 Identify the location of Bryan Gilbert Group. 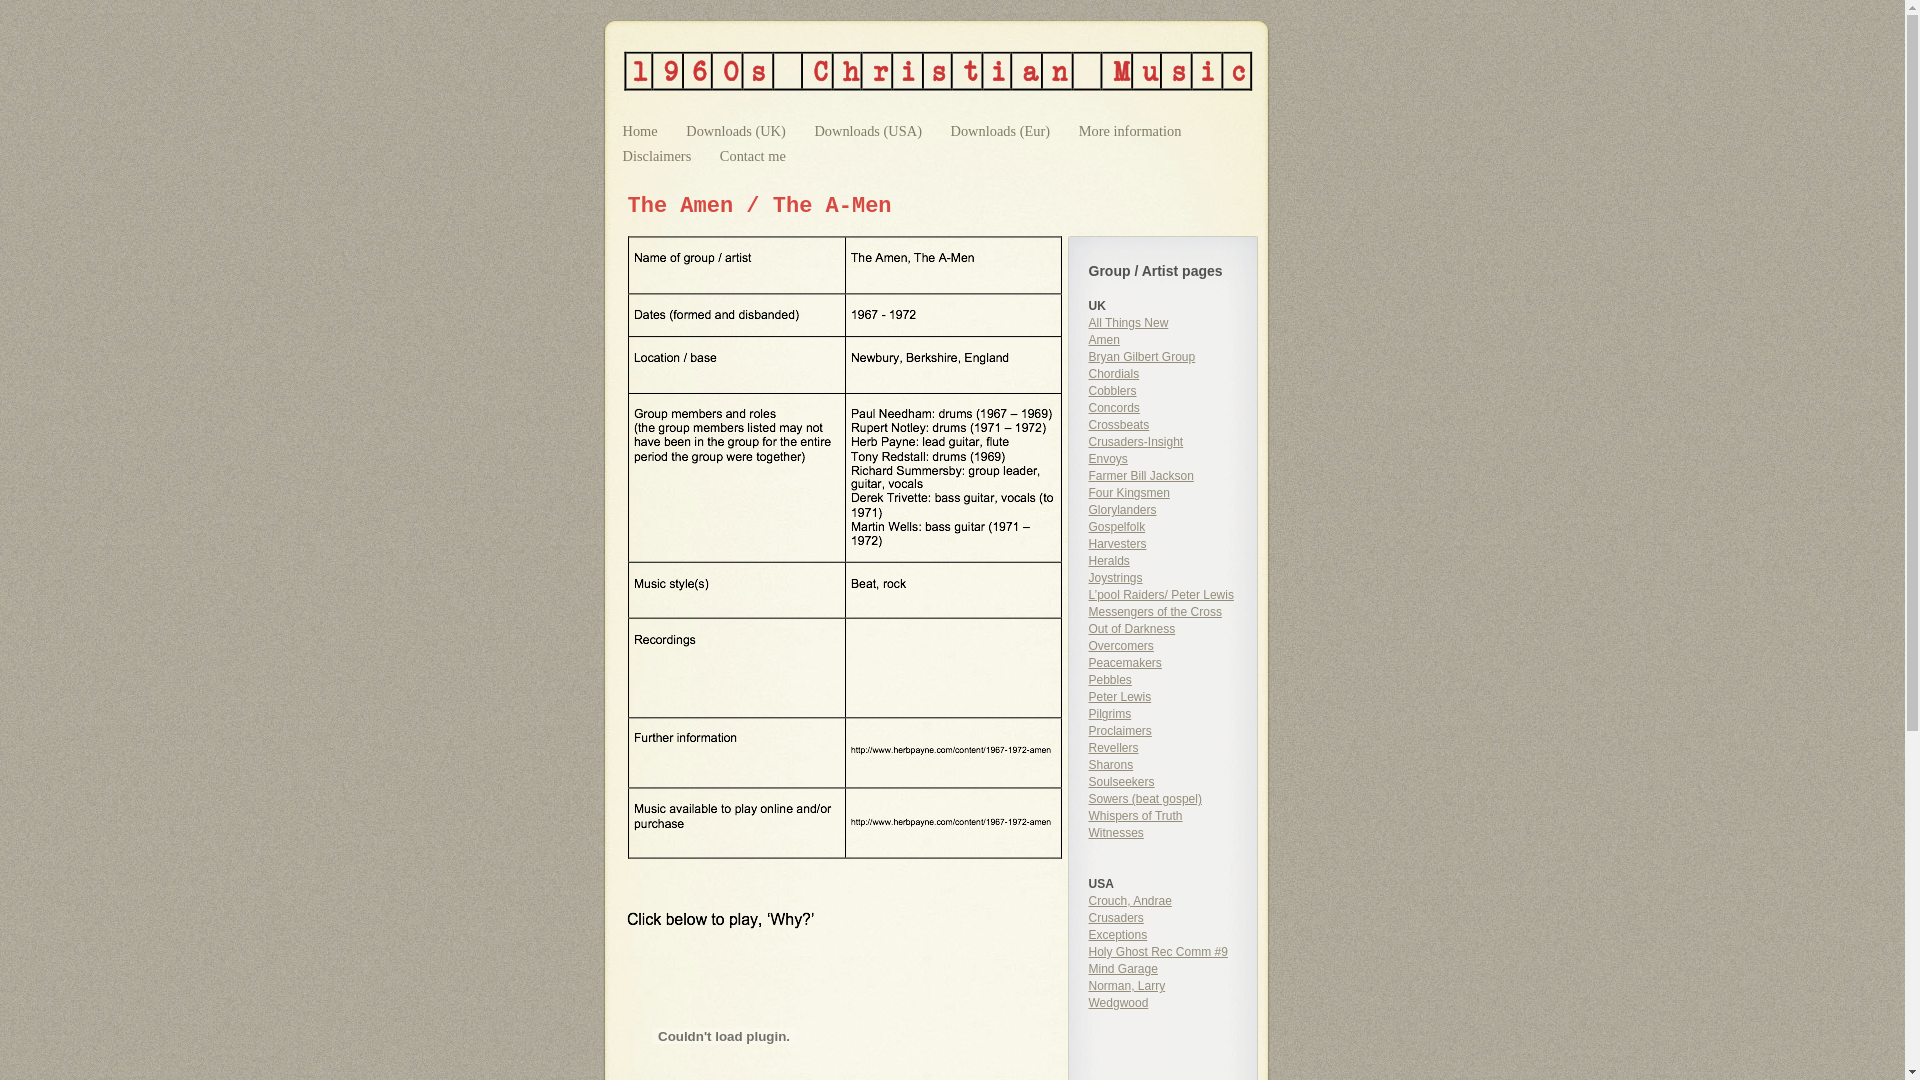
(1142, 357).